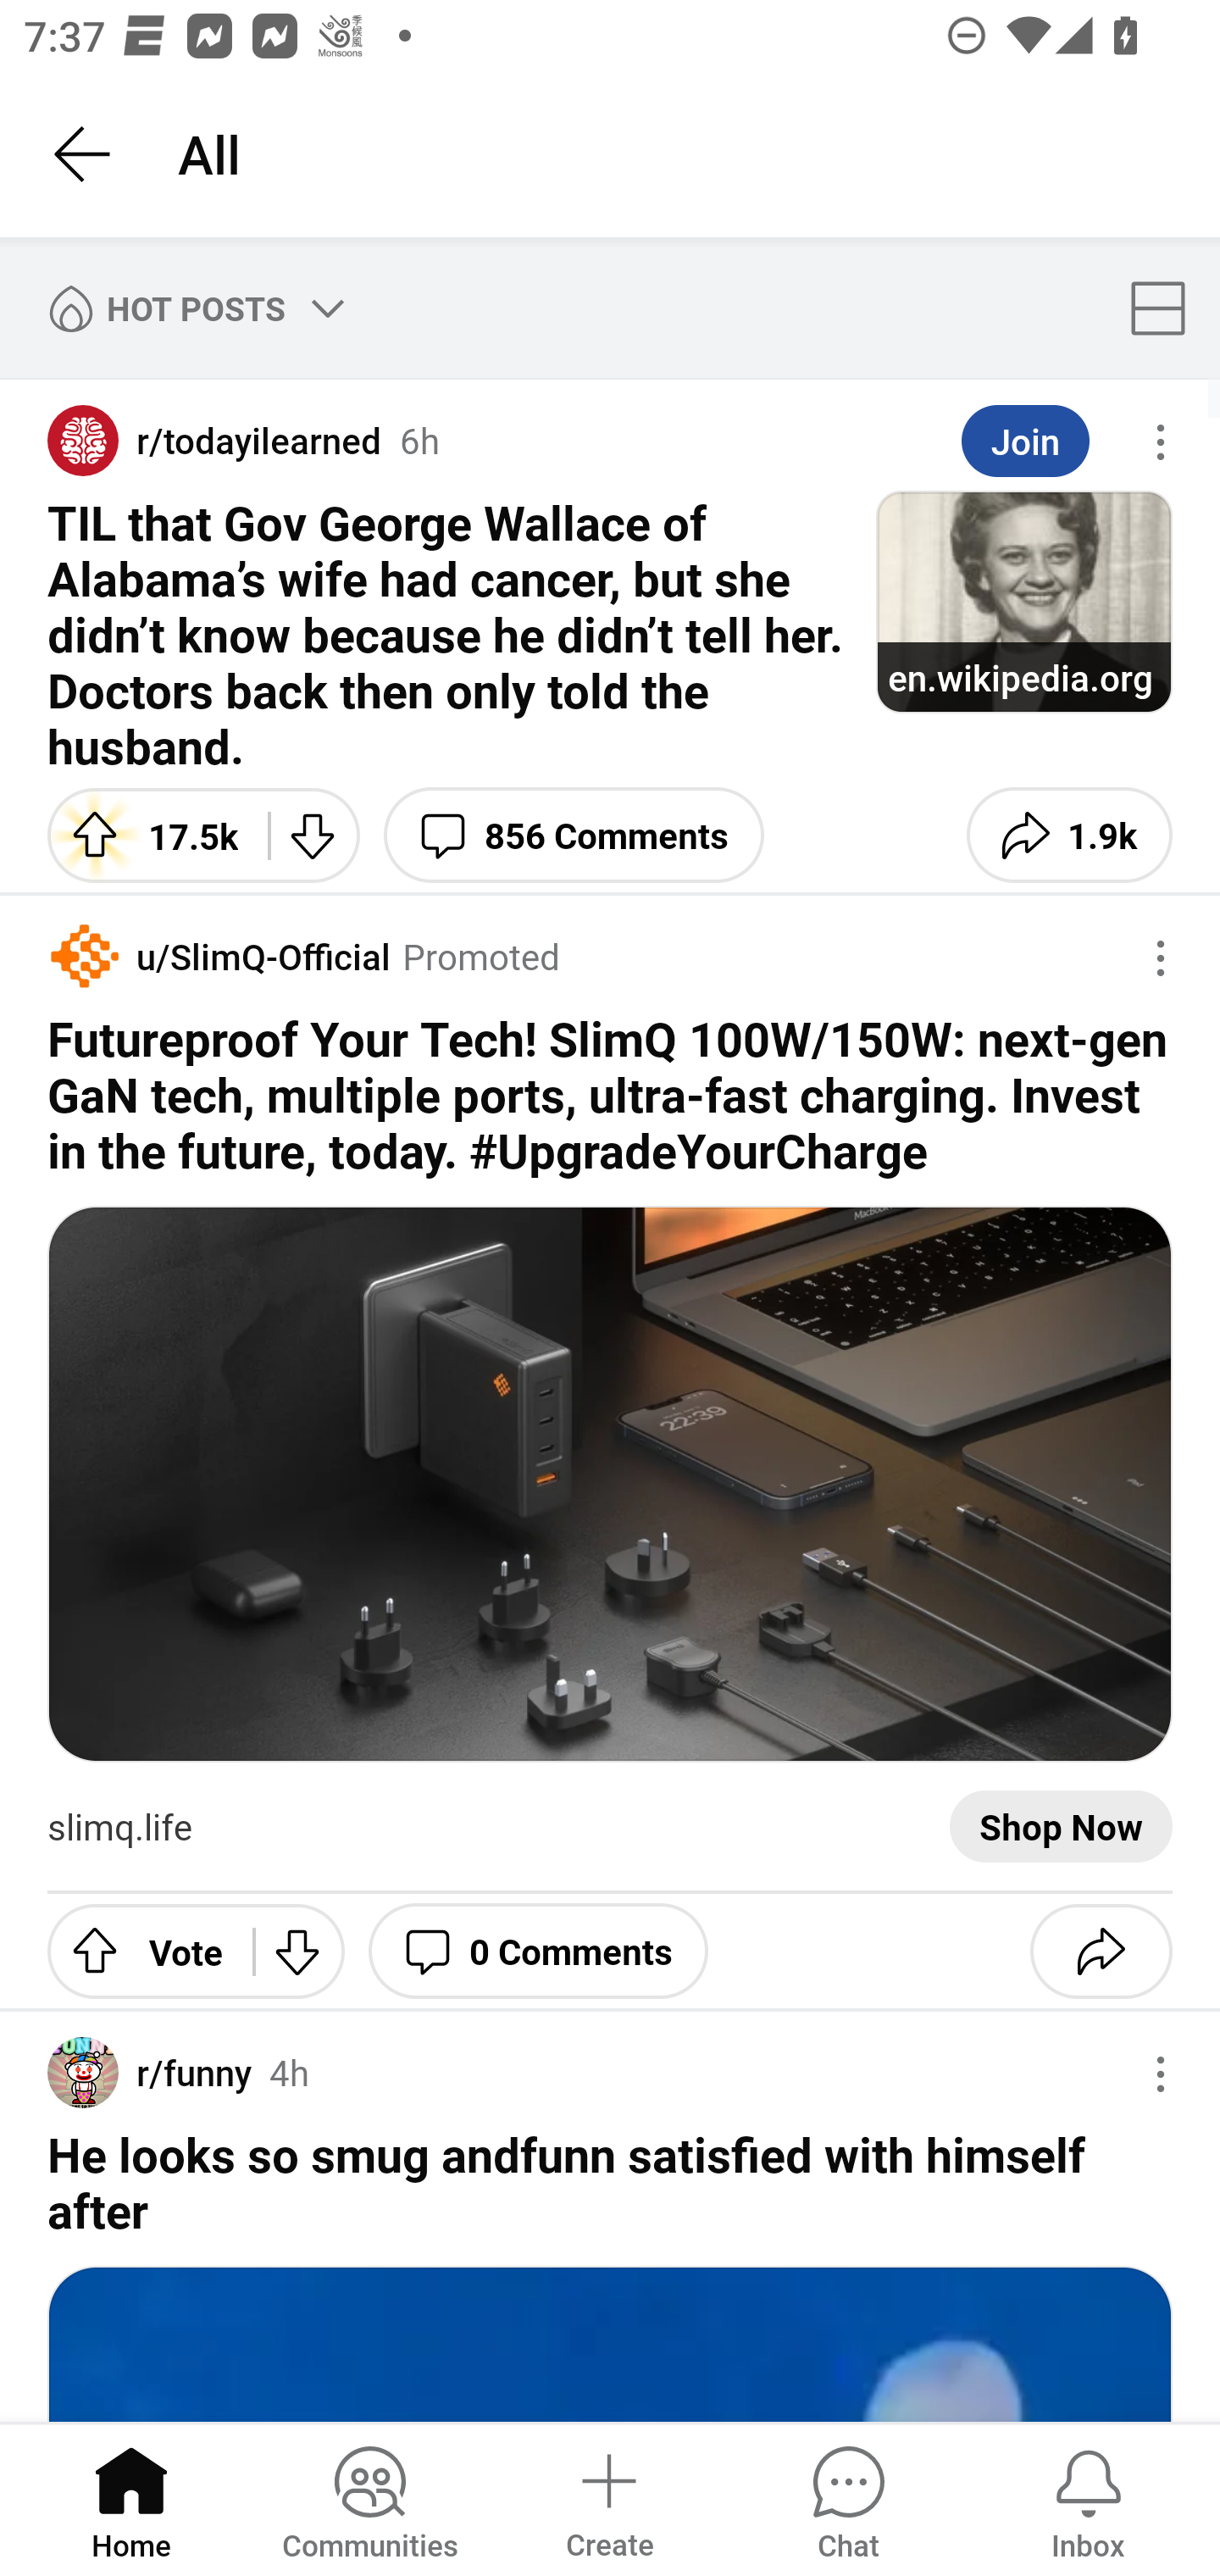  Describe the element at coordinates (848, 2498) in the screenshot. I see `Chat` at that location.